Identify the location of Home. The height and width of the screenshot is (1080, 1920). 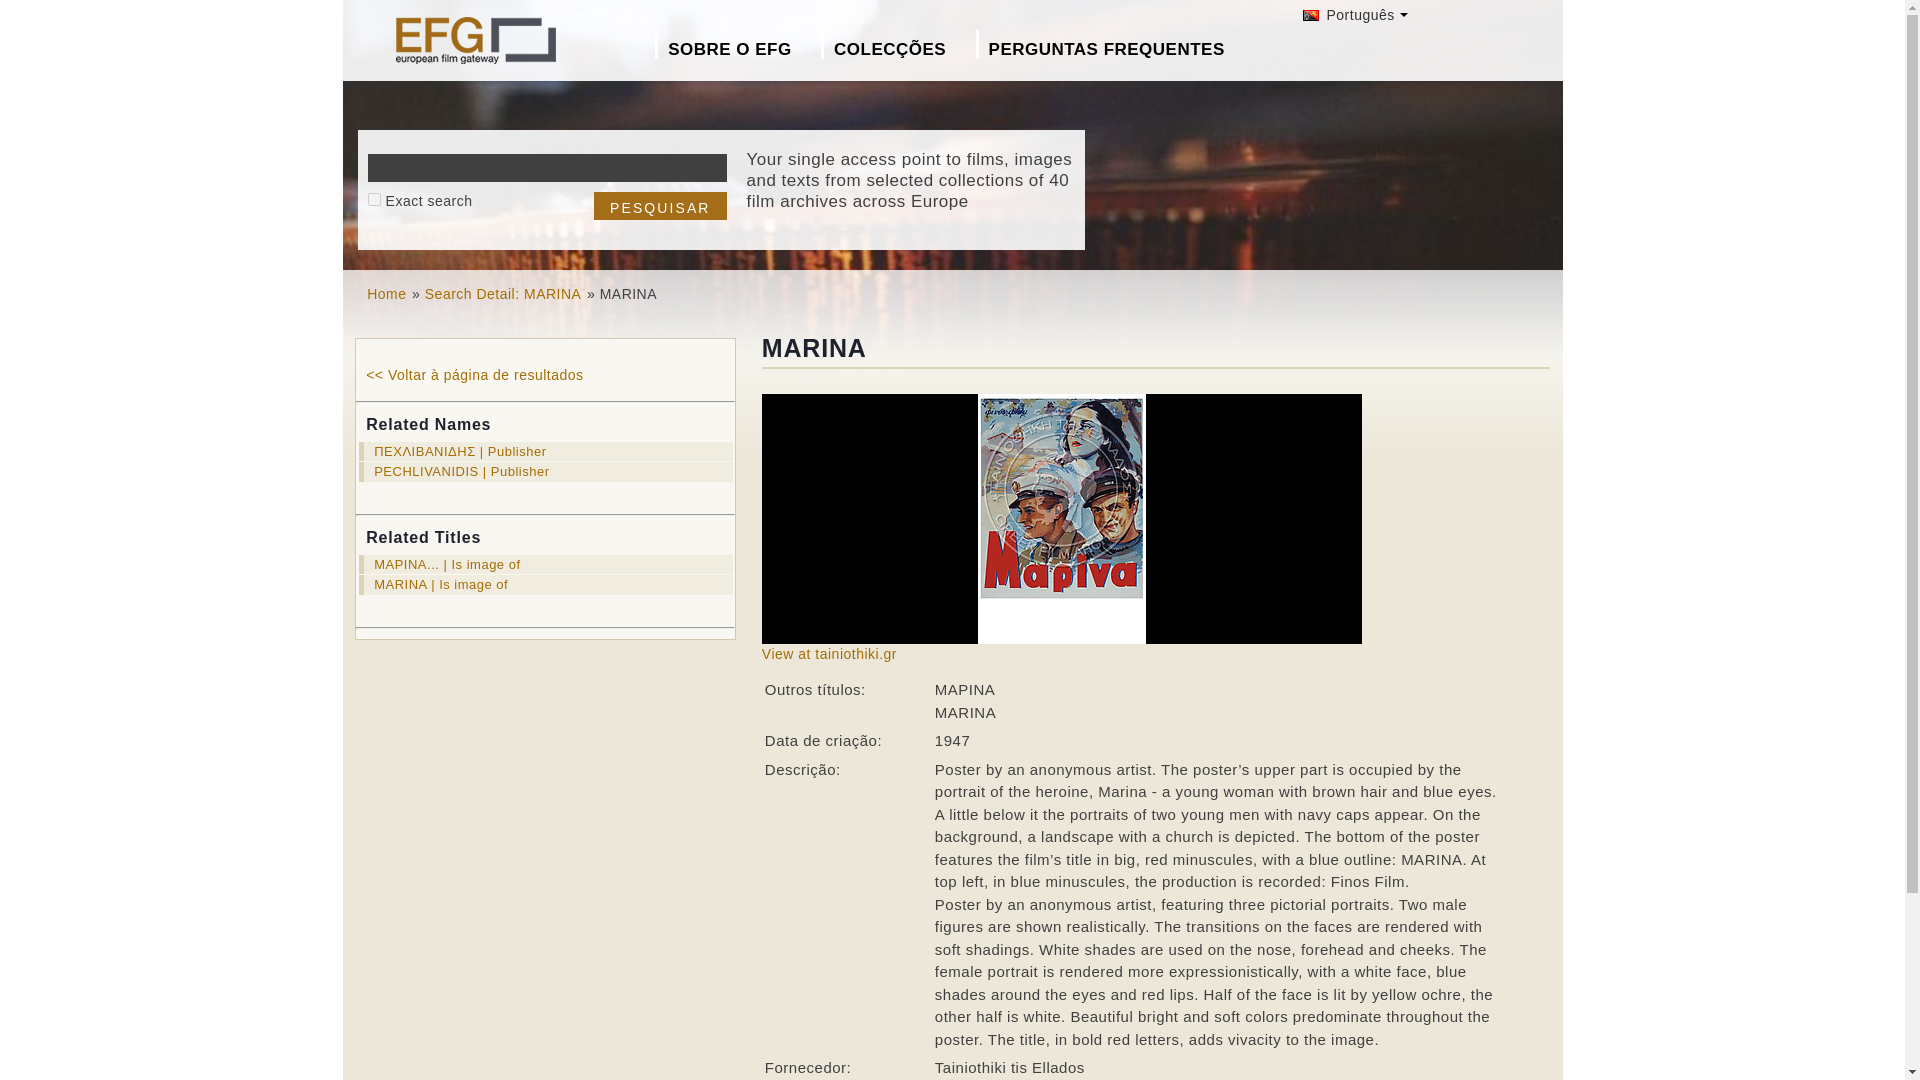
(386, 294).